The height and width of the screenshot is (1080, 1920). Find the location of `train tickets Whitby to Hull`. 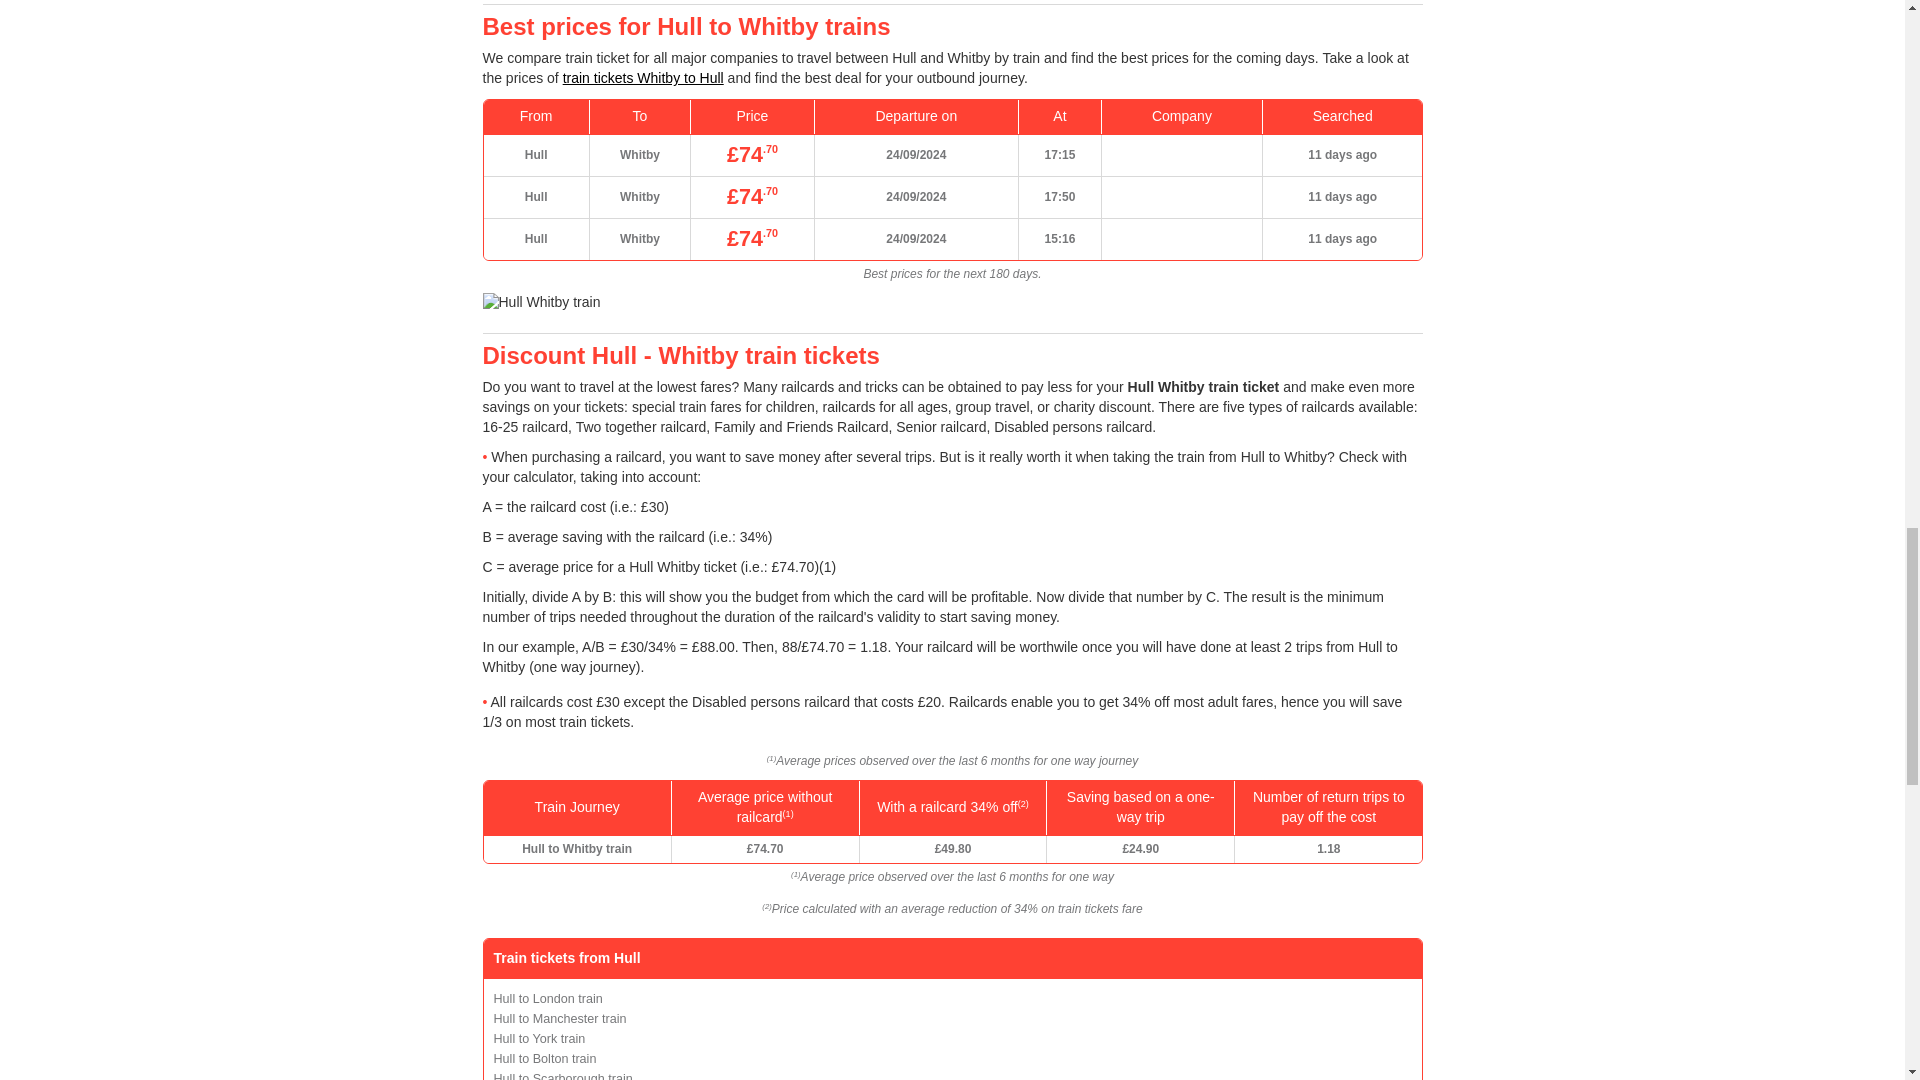

train tickets Whitby to Hull is located at coordinates (642, 78).